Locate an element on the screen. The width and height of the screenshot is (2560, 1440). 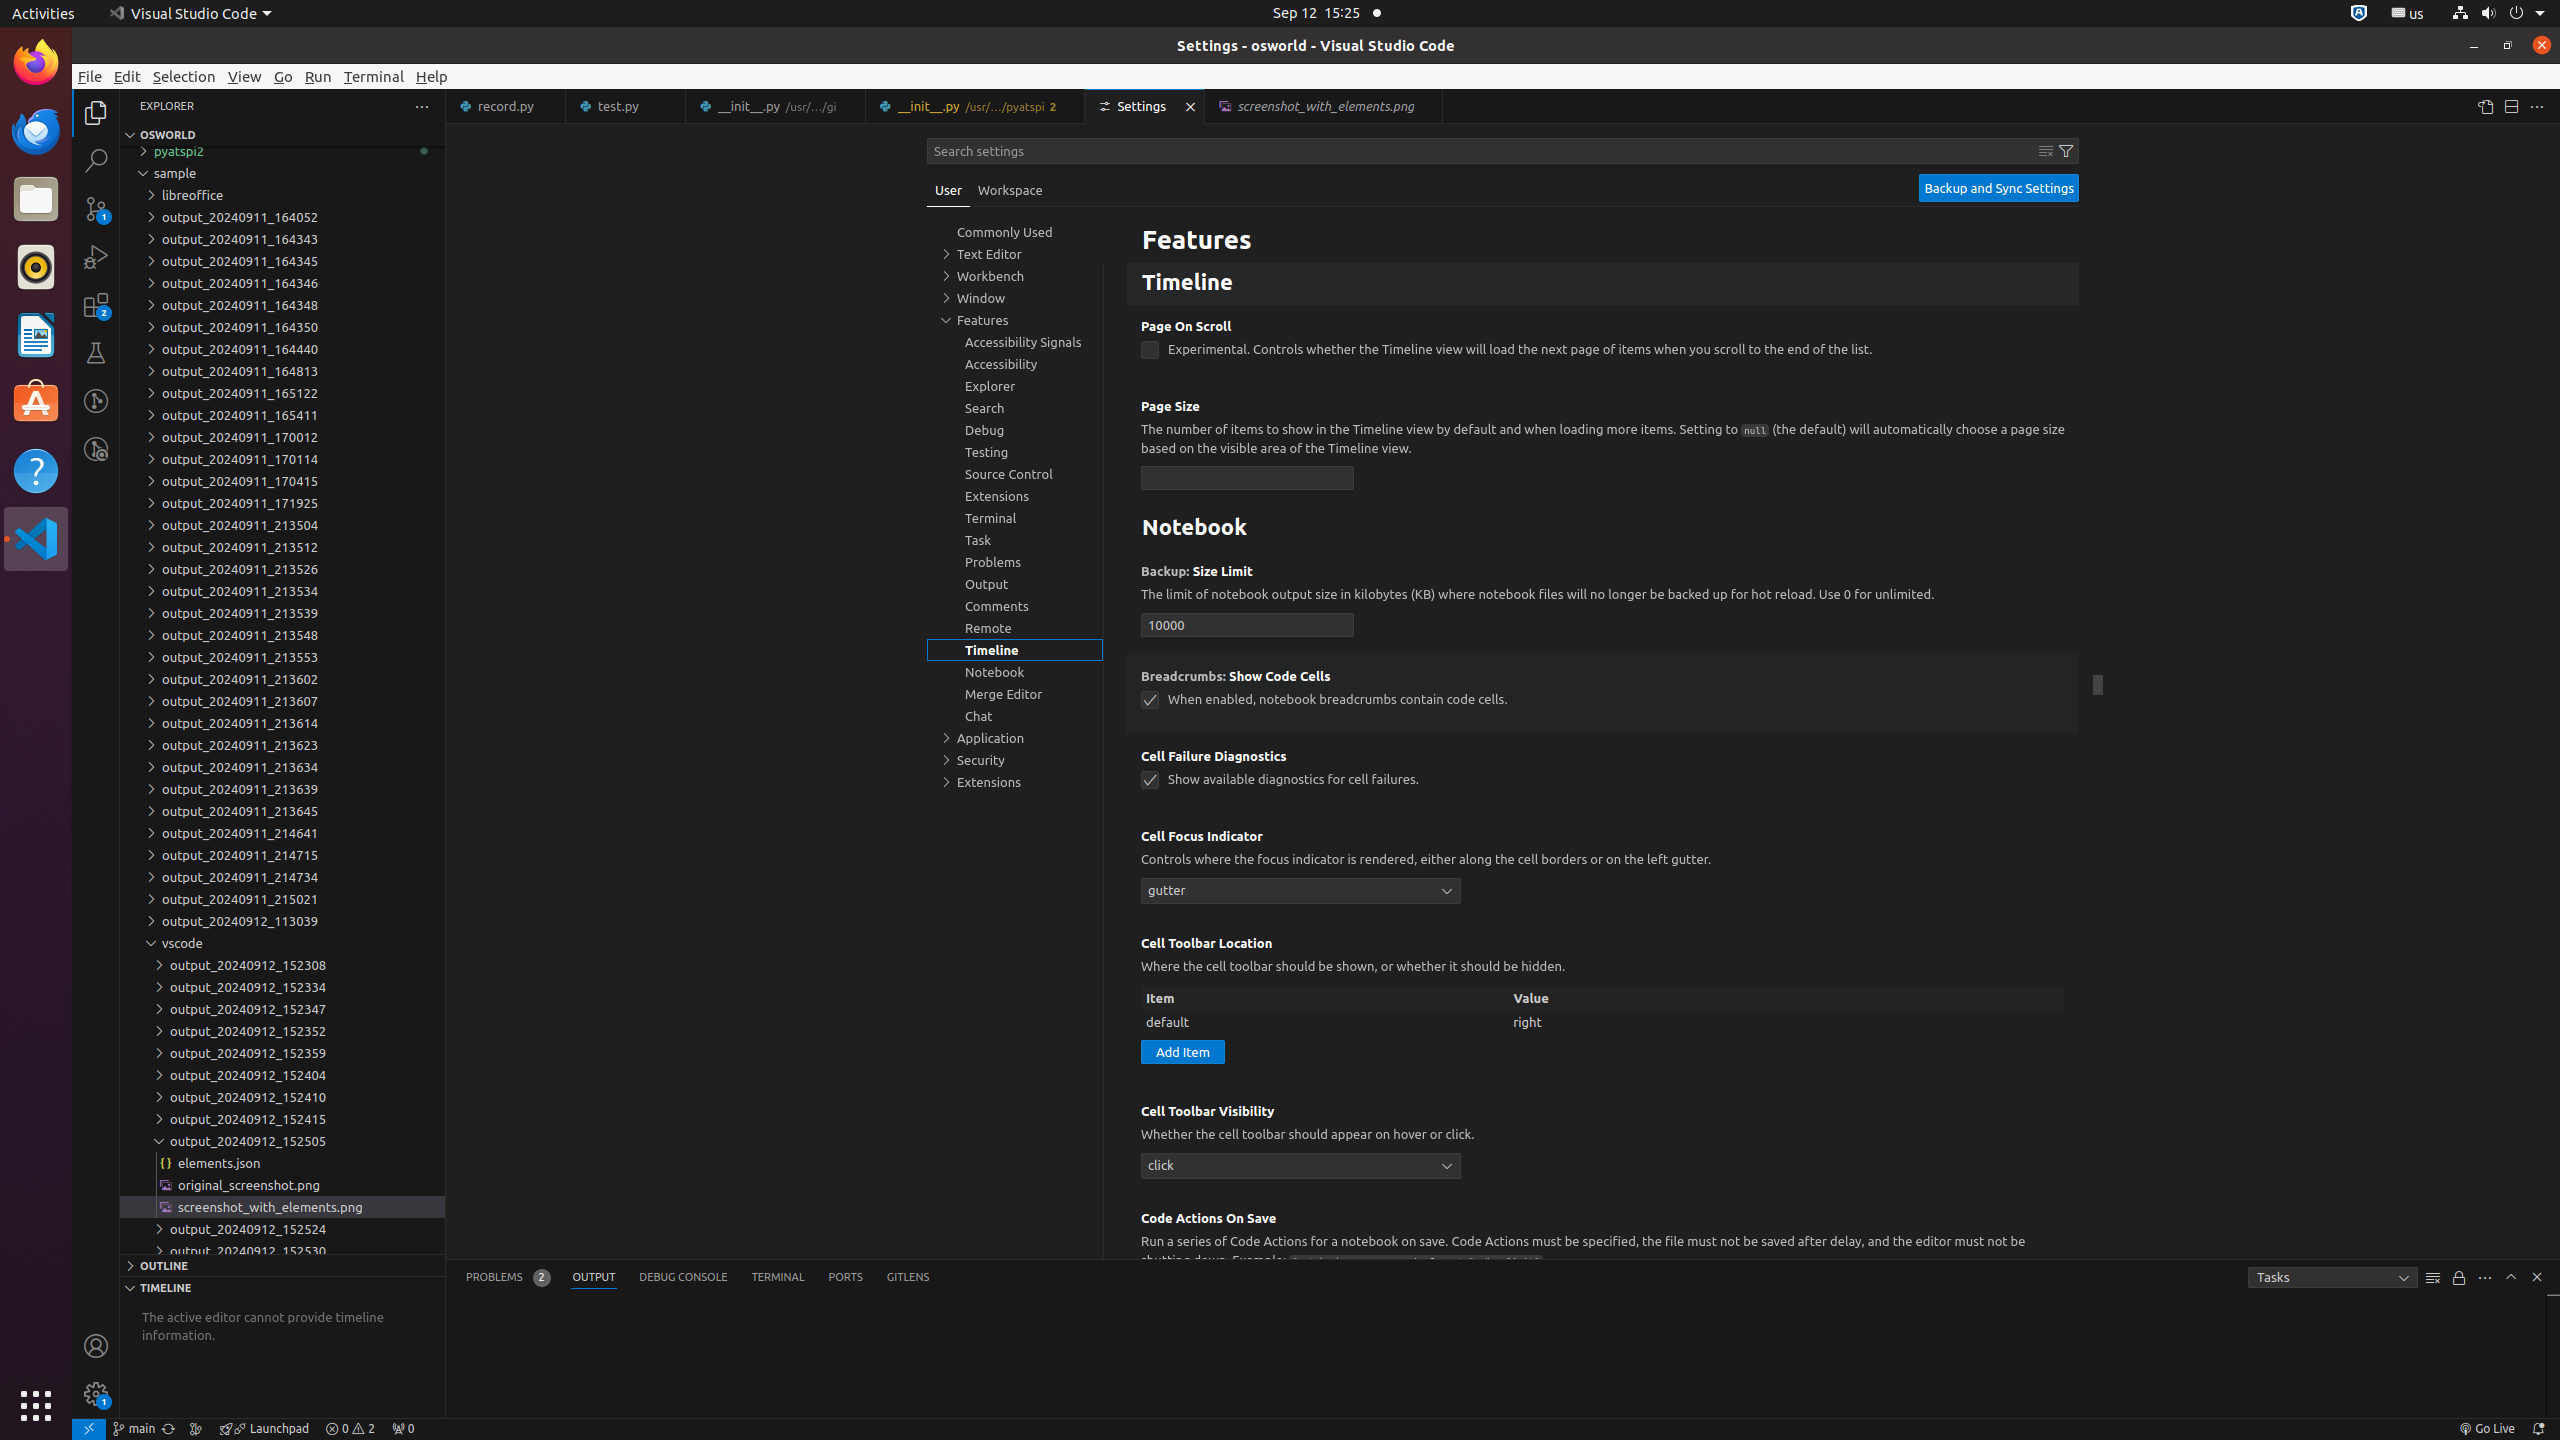
notebook.backup.sizeLimit is located at coordinates (1248, 624).